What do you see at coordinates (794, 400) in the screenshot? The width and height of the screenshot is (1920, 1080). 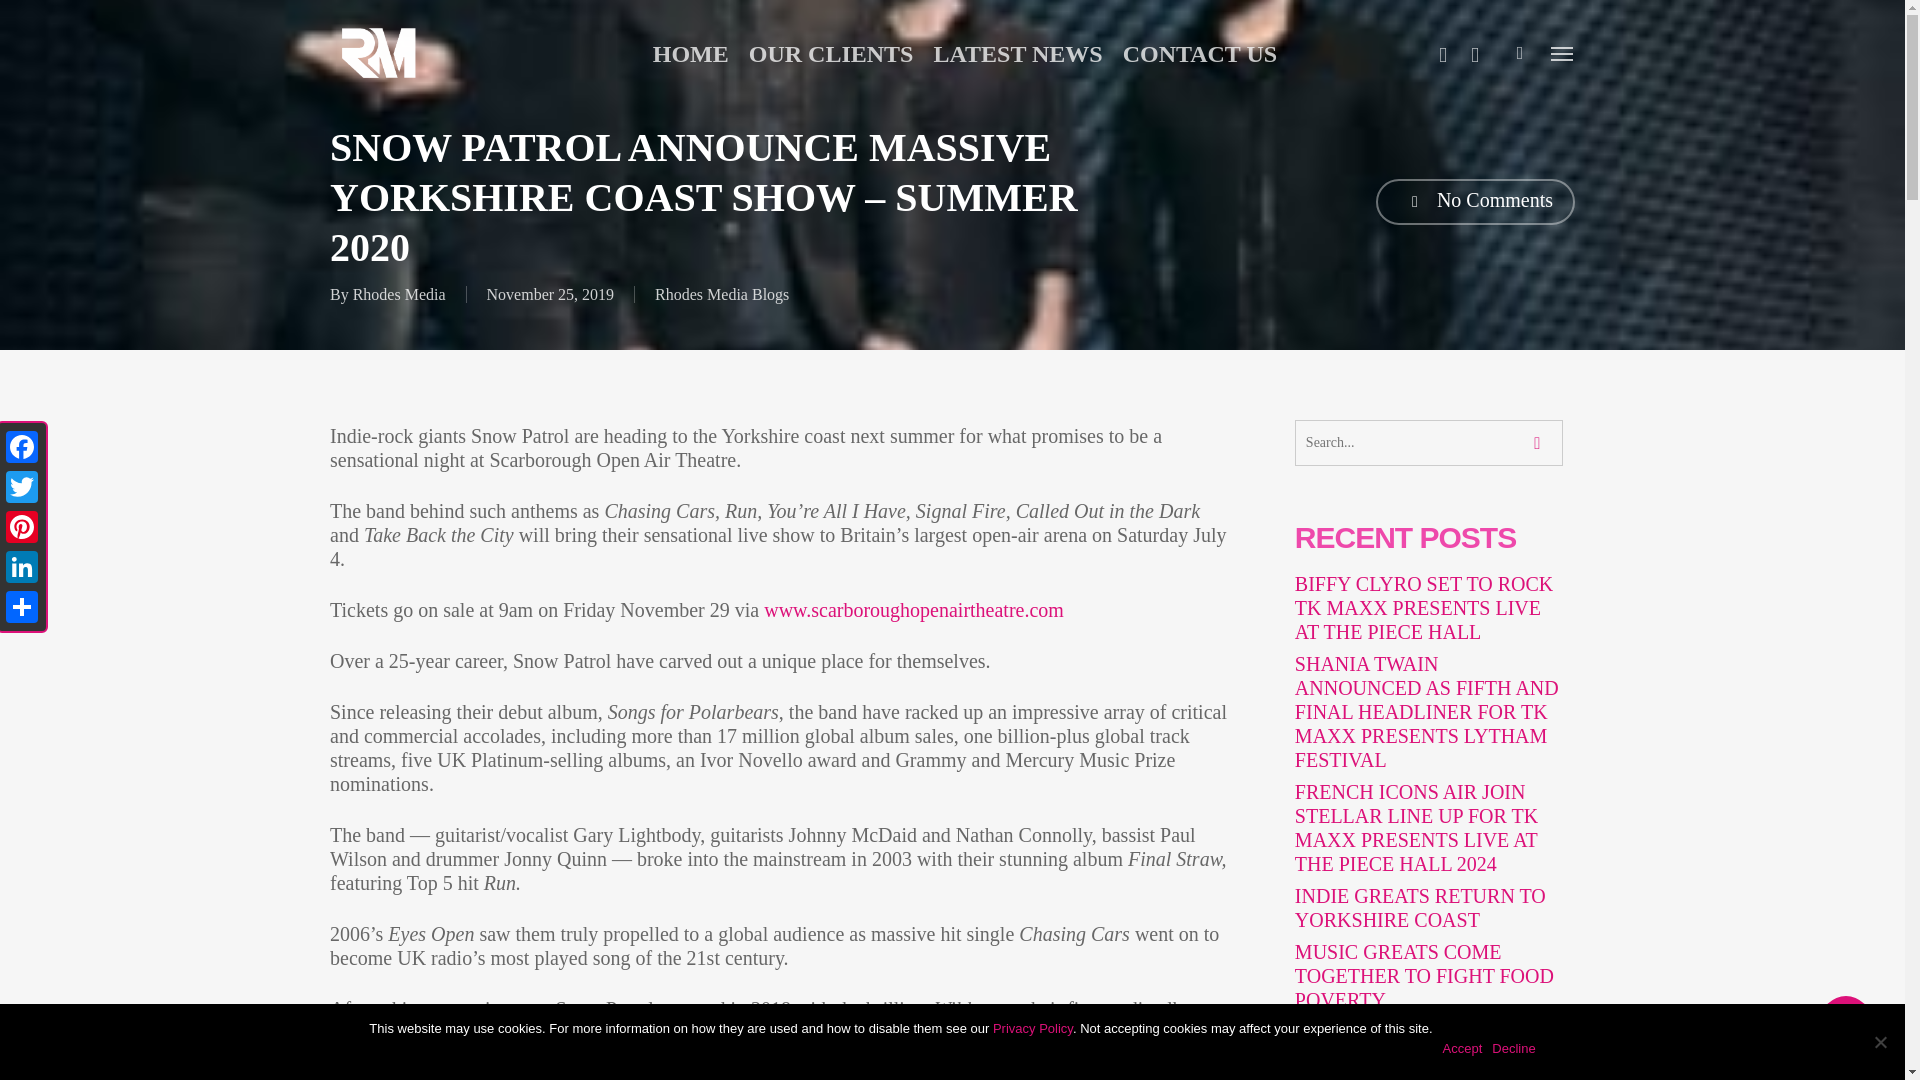 I see `Search for:` at bounding box center [794, 400].